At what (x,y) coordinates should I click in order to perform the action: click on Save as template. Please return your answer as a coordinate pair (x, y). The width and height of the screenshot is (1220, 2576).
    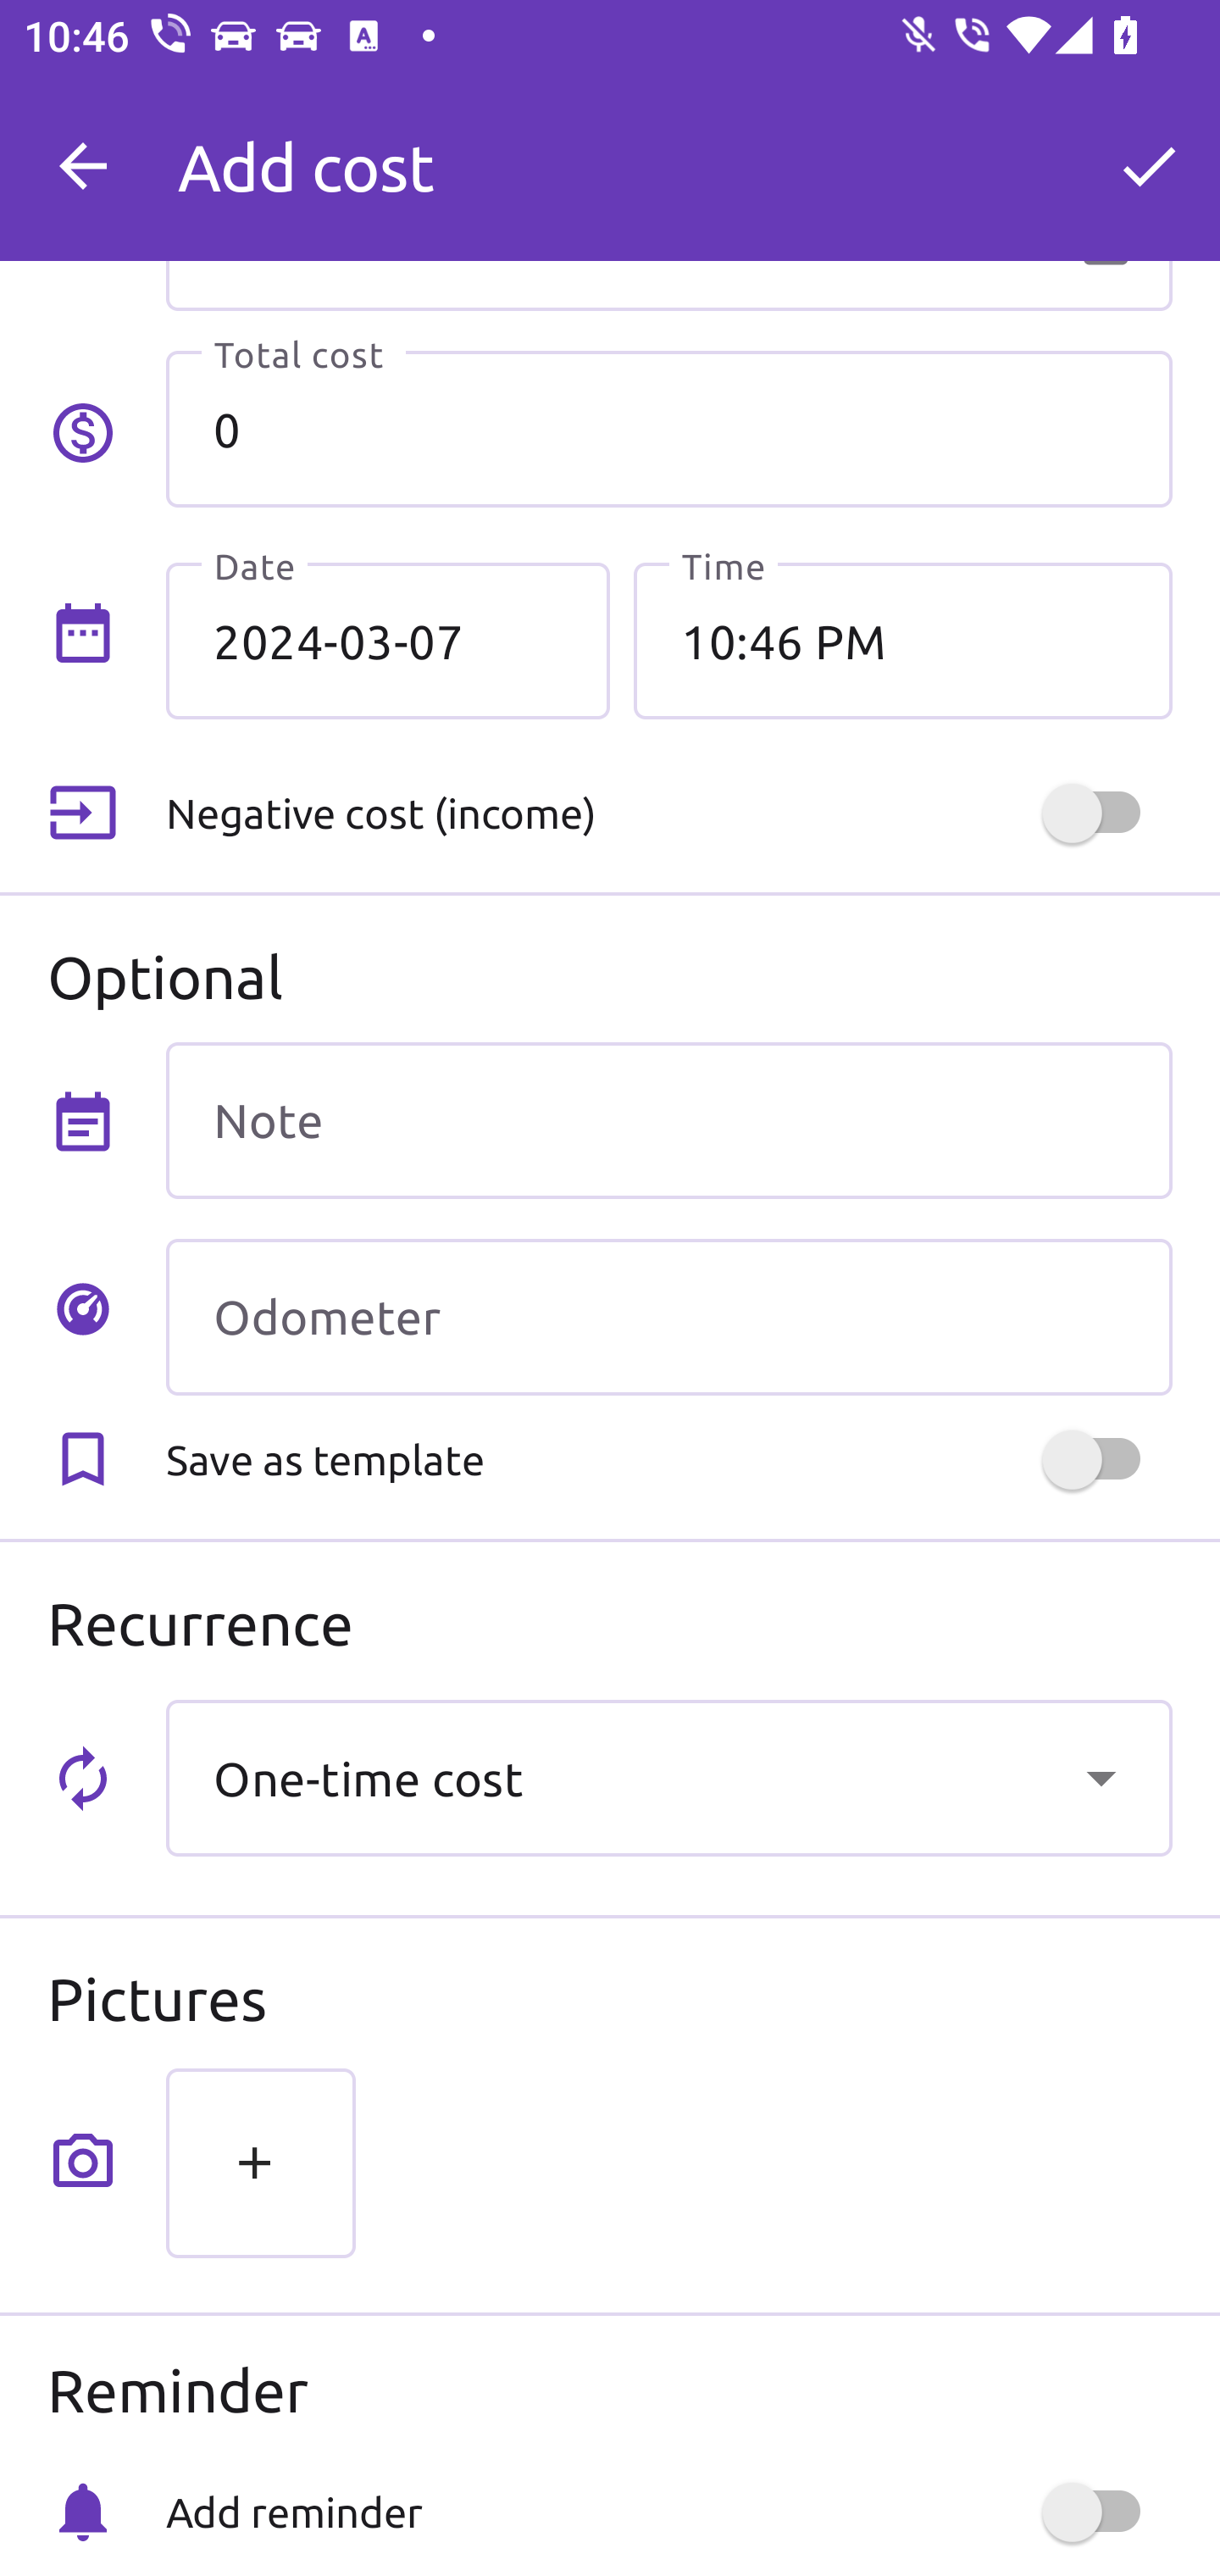
    Looking at the image, I should click on (668, 1459).